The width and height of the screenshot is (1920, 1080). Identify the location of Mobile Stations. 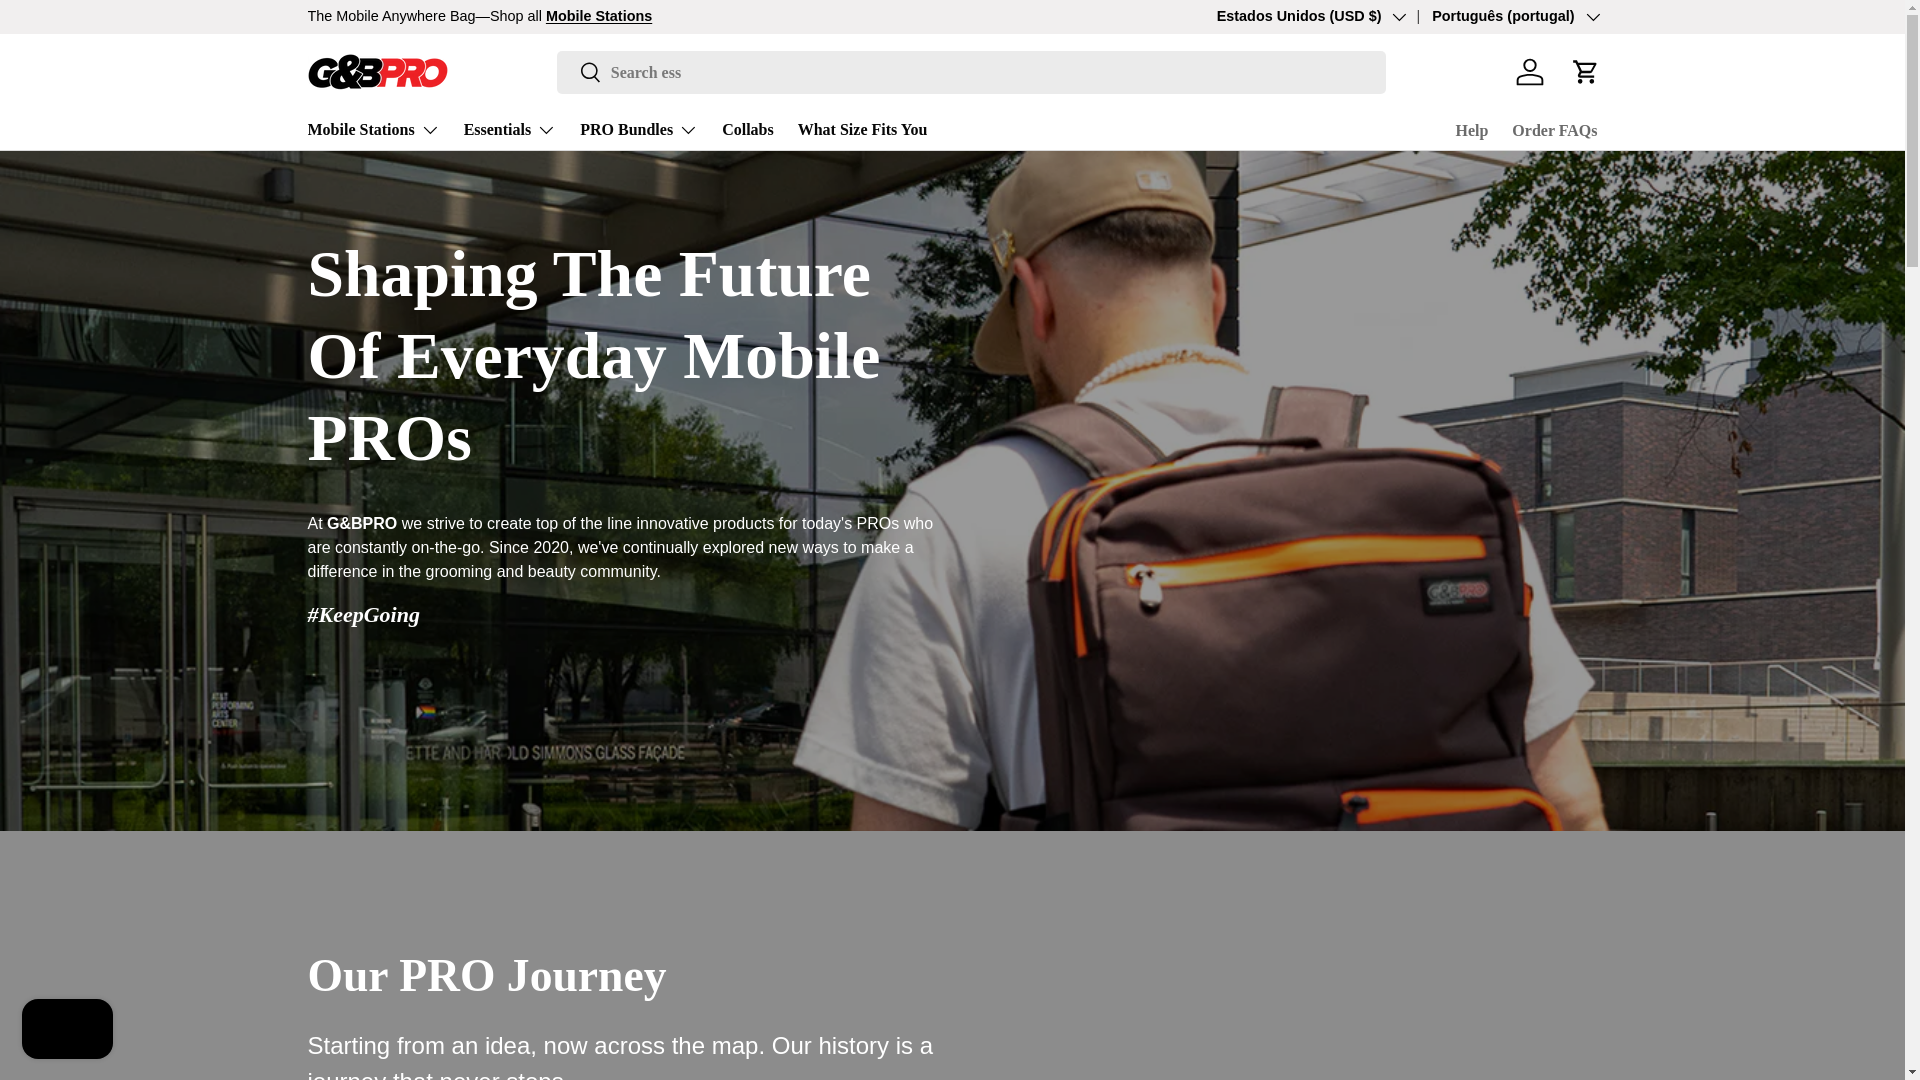
(598, 15).